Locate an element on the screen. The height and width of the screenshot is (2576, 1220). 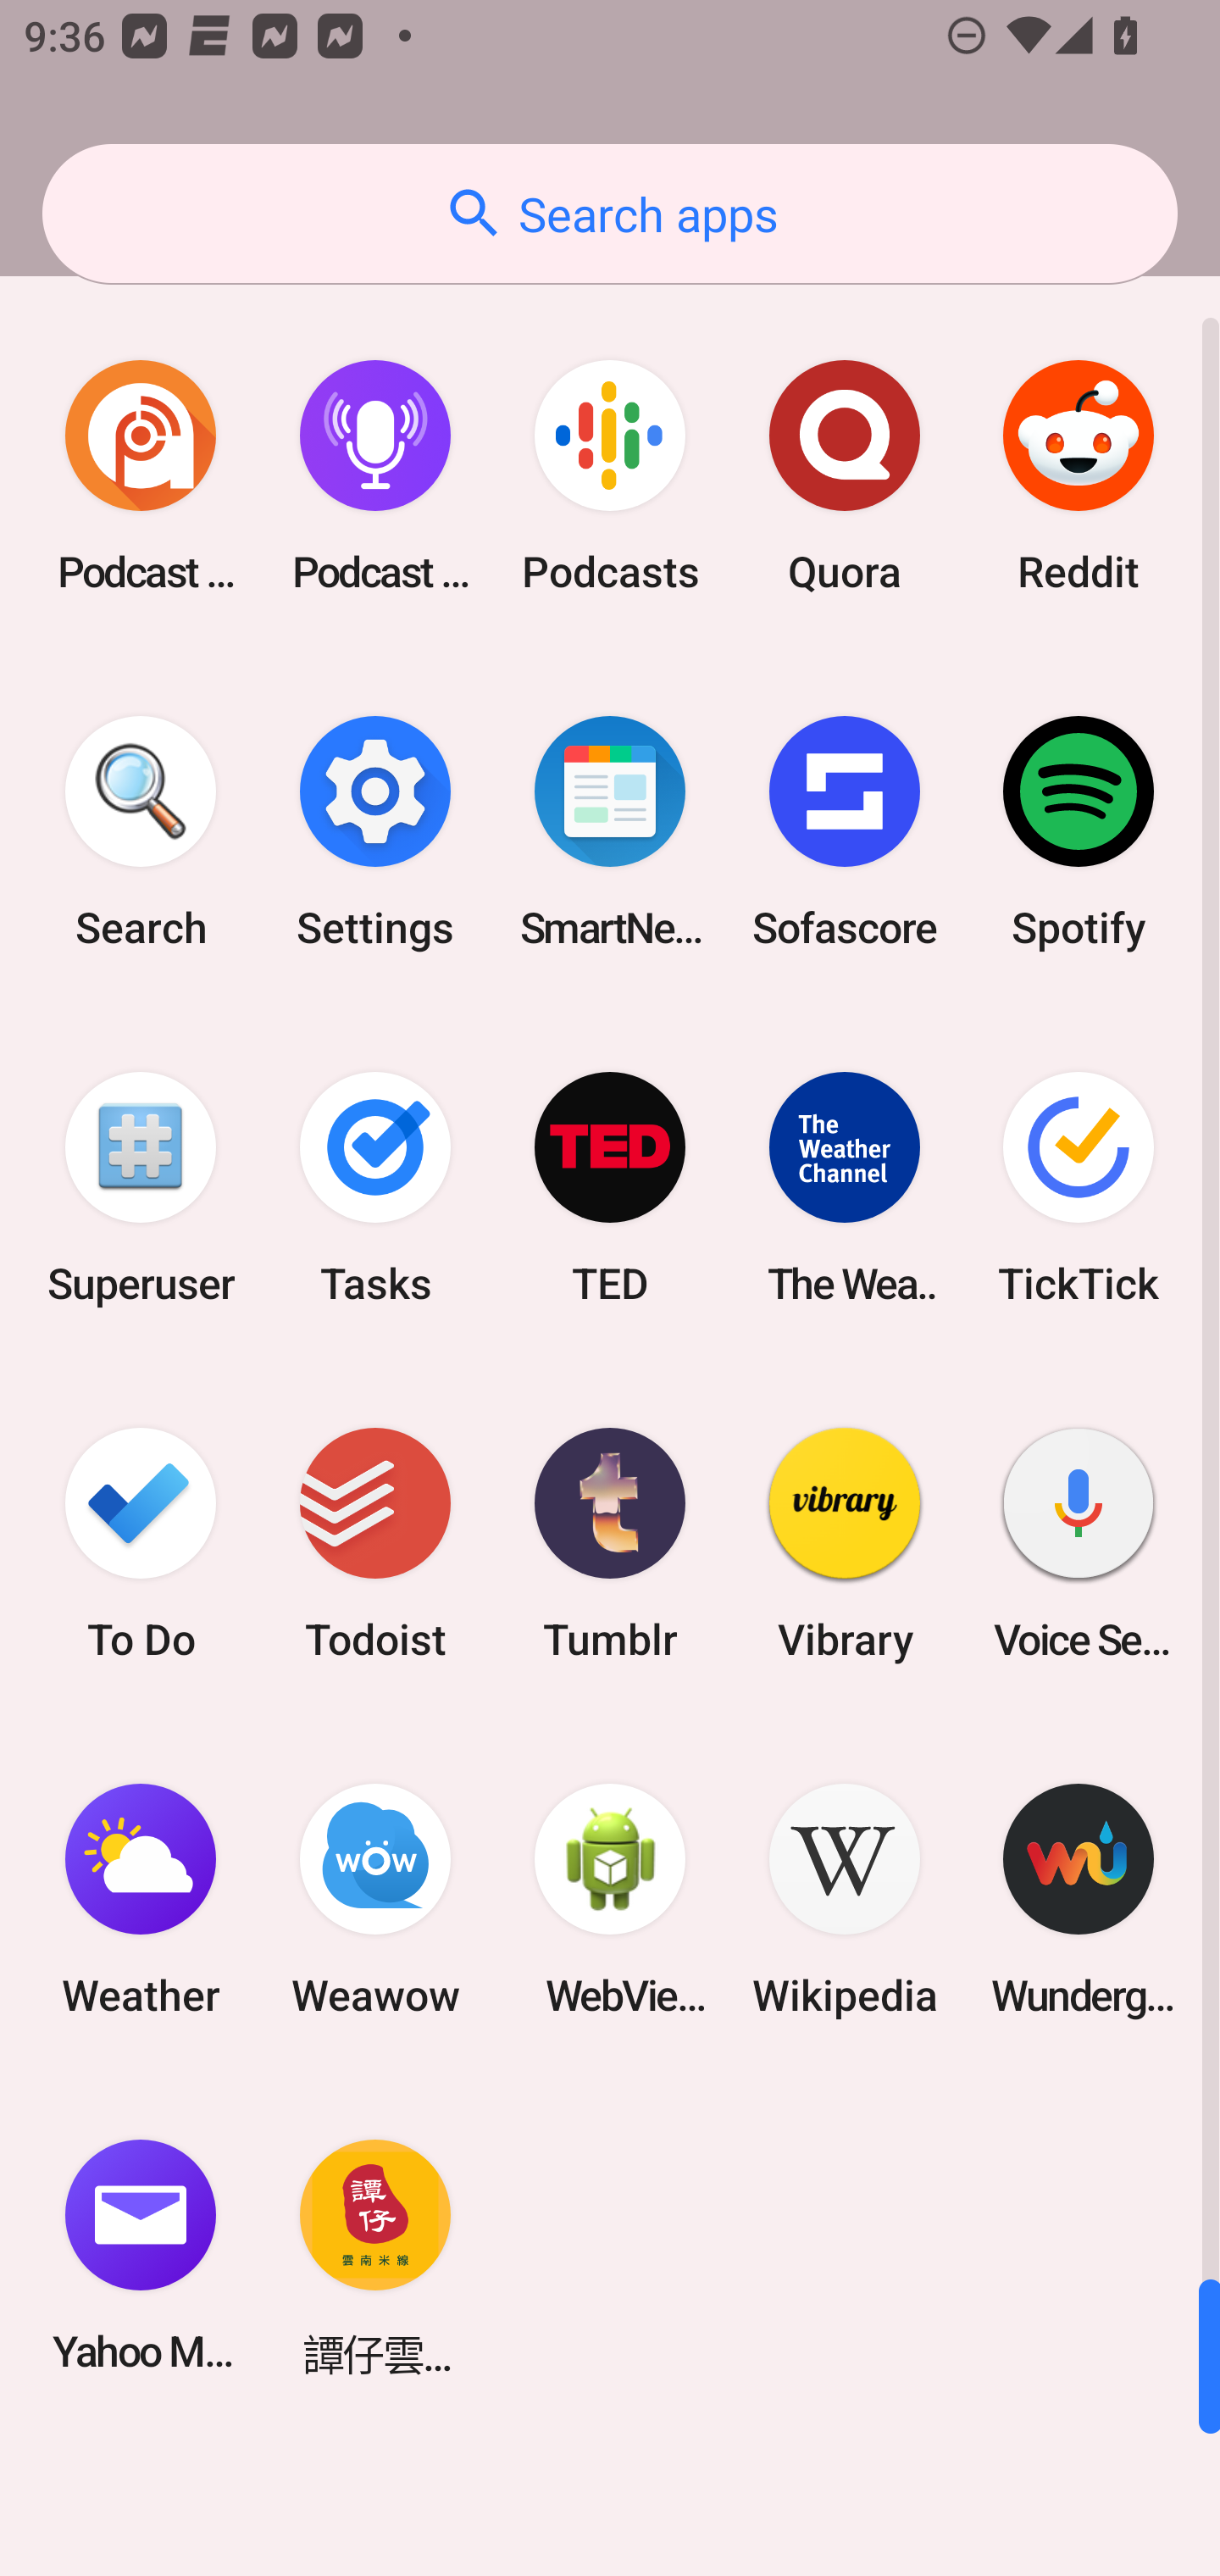
Wunderground is located at coordinates (1079, 1900).